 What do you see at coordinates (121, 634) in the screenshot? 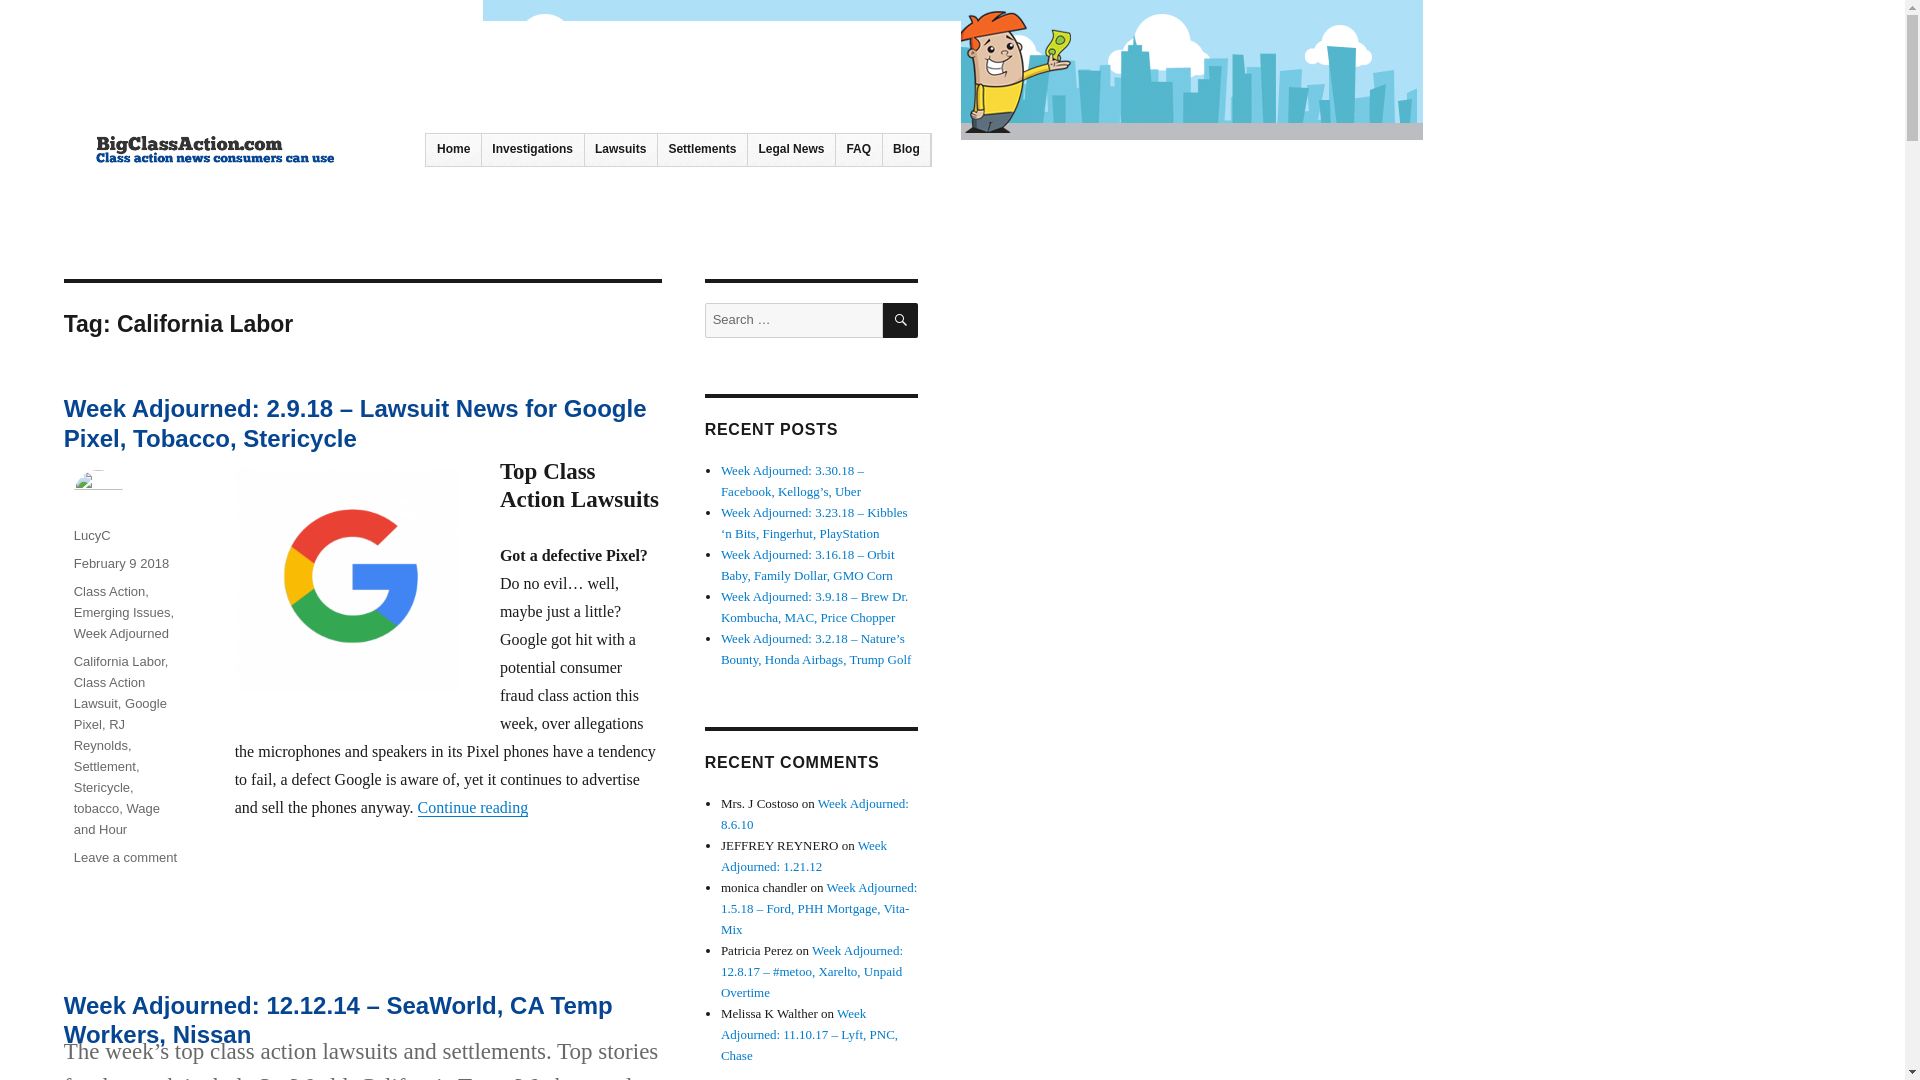
I see `Week Adjourned` at bounding box center [121, 634].